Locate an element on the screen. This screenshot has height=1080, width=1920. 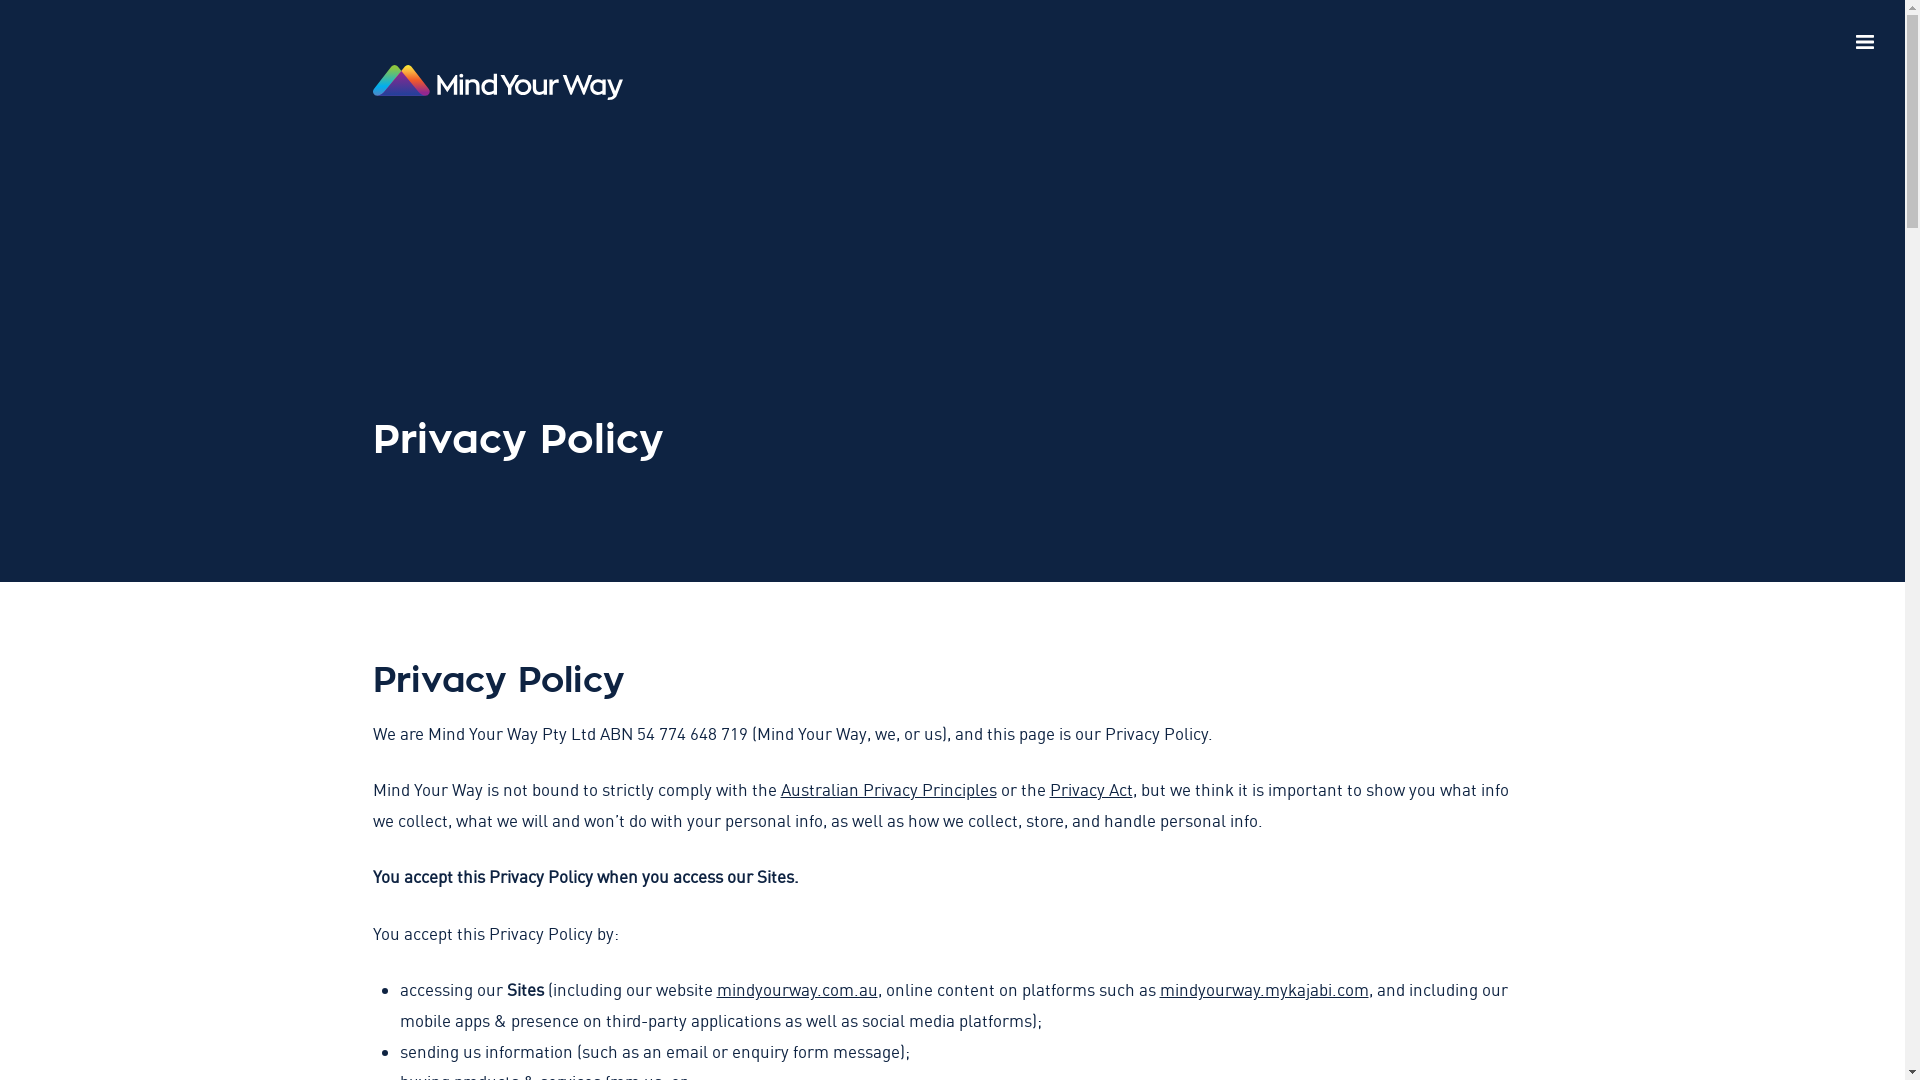
Privacy Act is located at coordinates (1092, 790).